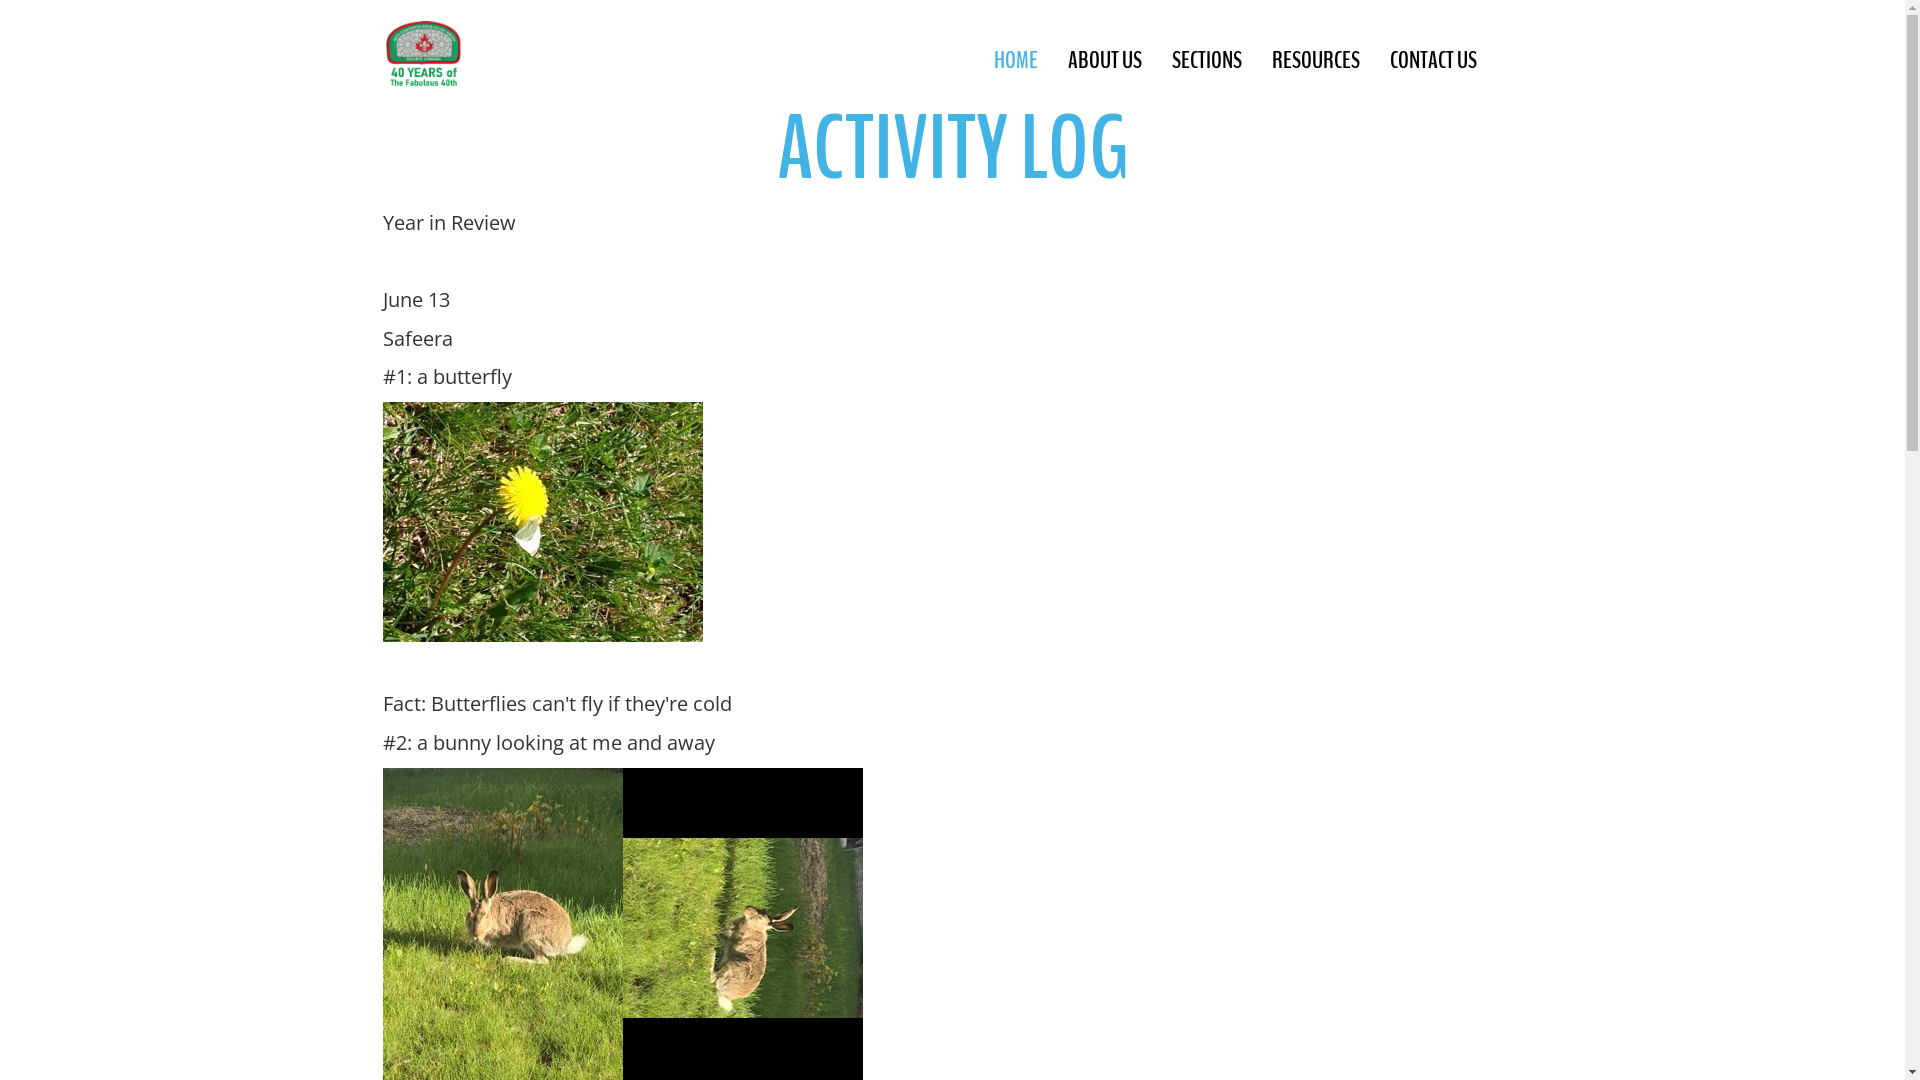  Describe the element at coordinates (1206, 60) in the screenshot. I see `SECTIONS` at that location.